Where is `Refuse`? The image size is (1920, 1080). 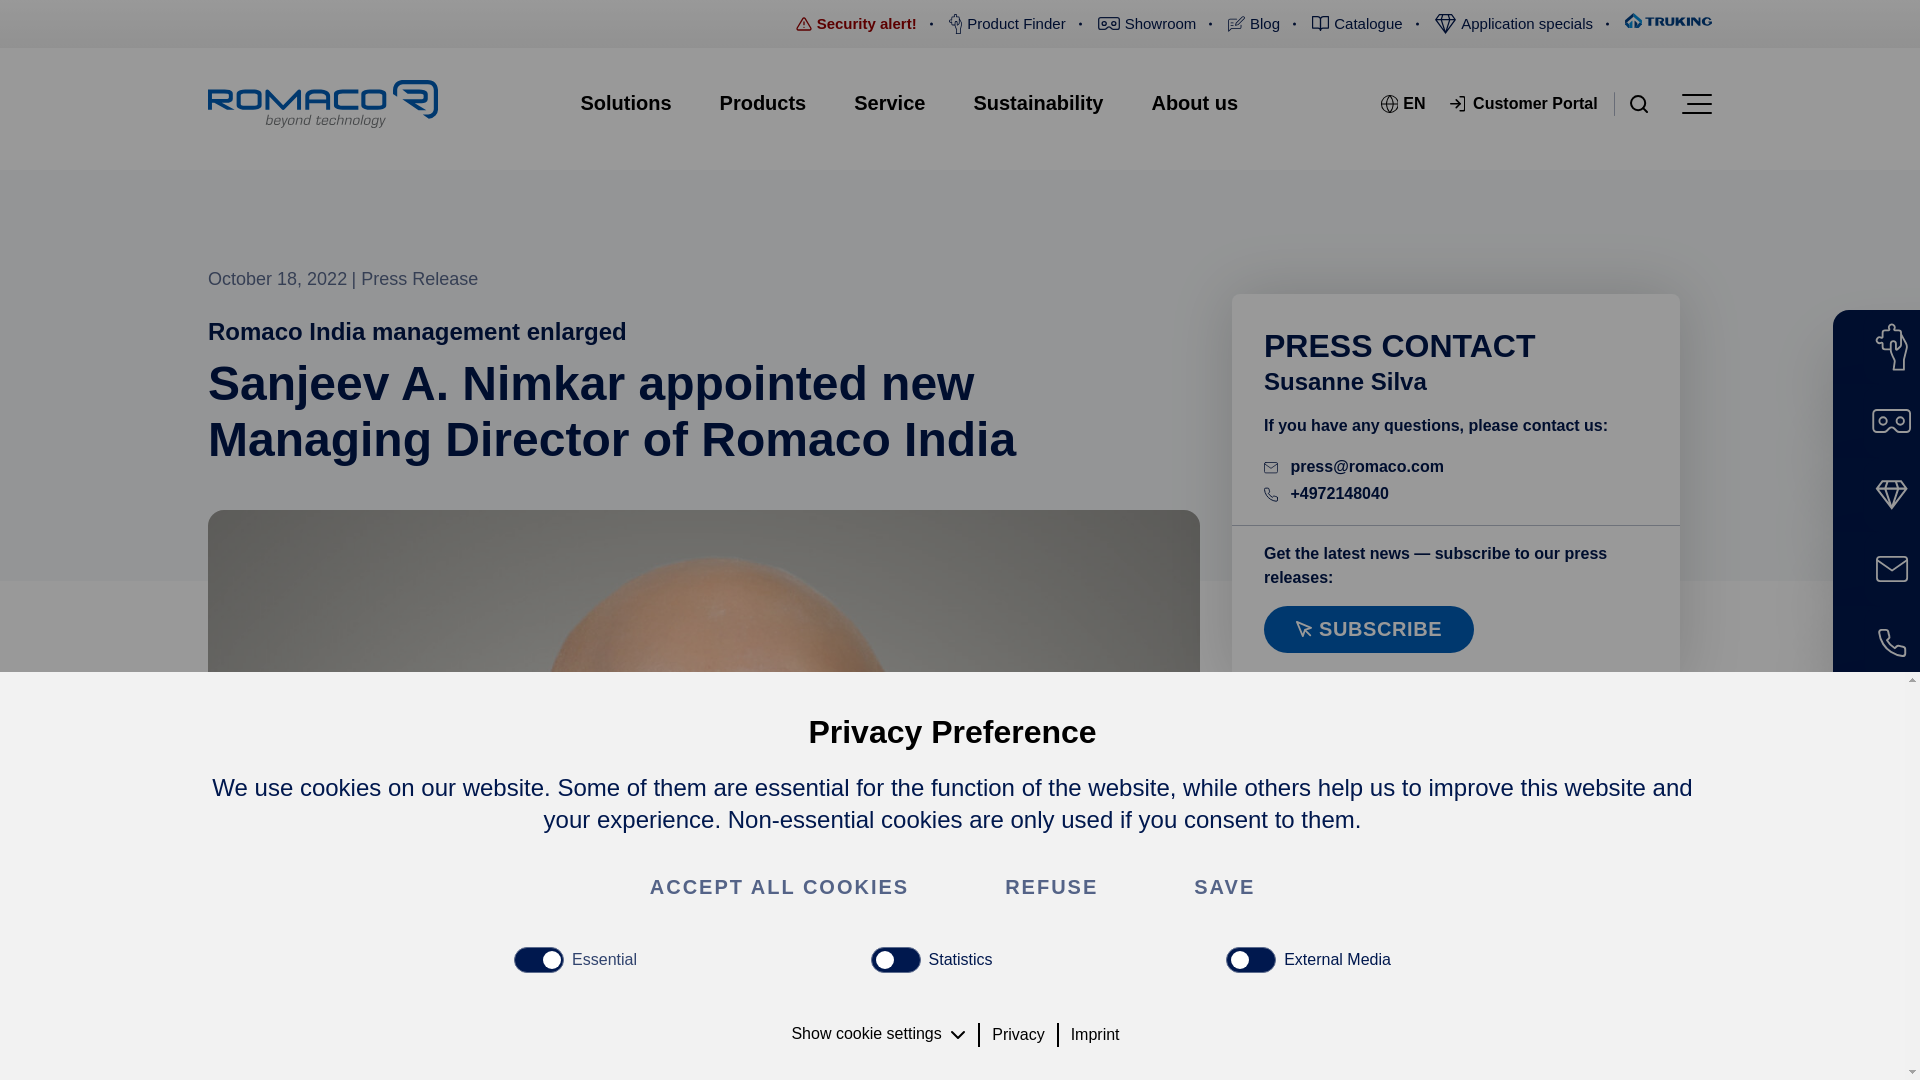
Refuse is located at coordinates (1052, 888).